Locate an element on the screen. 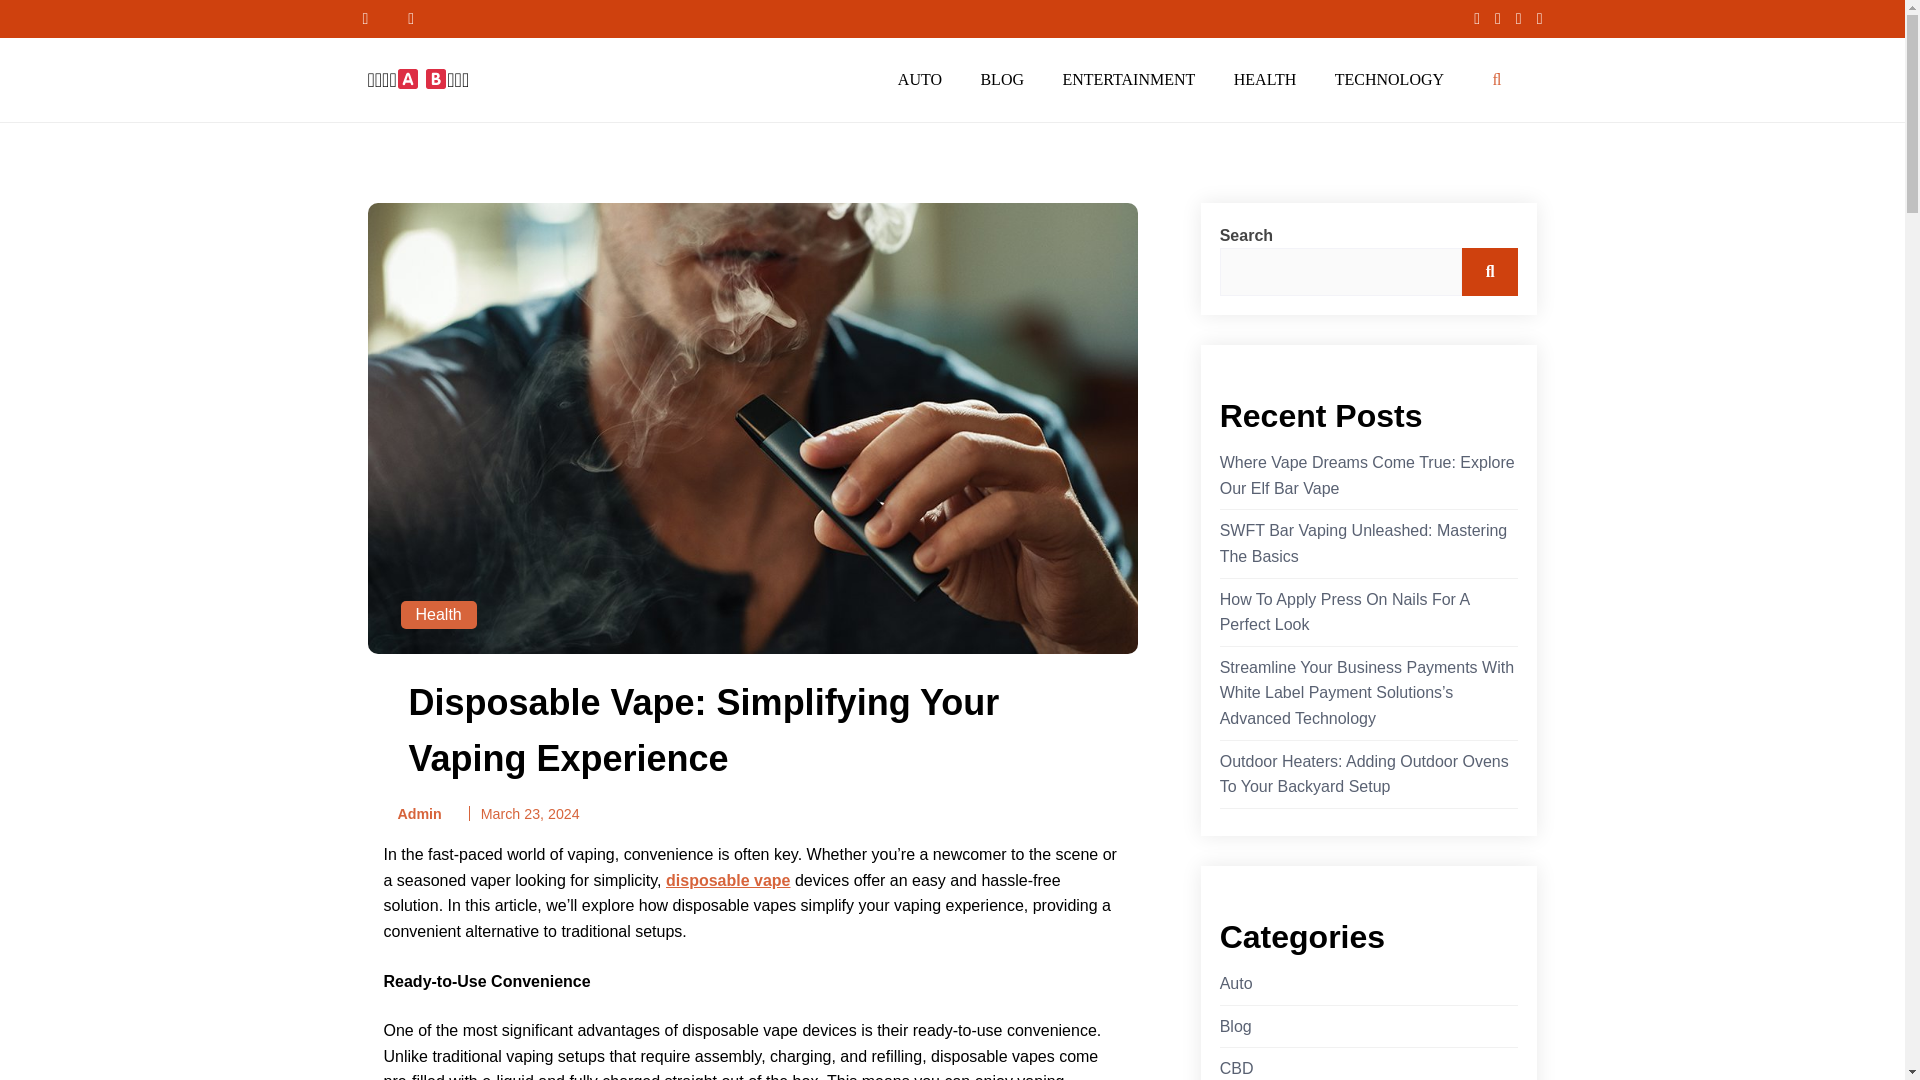 Image resolution: width=1920 pixels, height=1080 pixels. HEALTH is located at coordinates (1265, 80).